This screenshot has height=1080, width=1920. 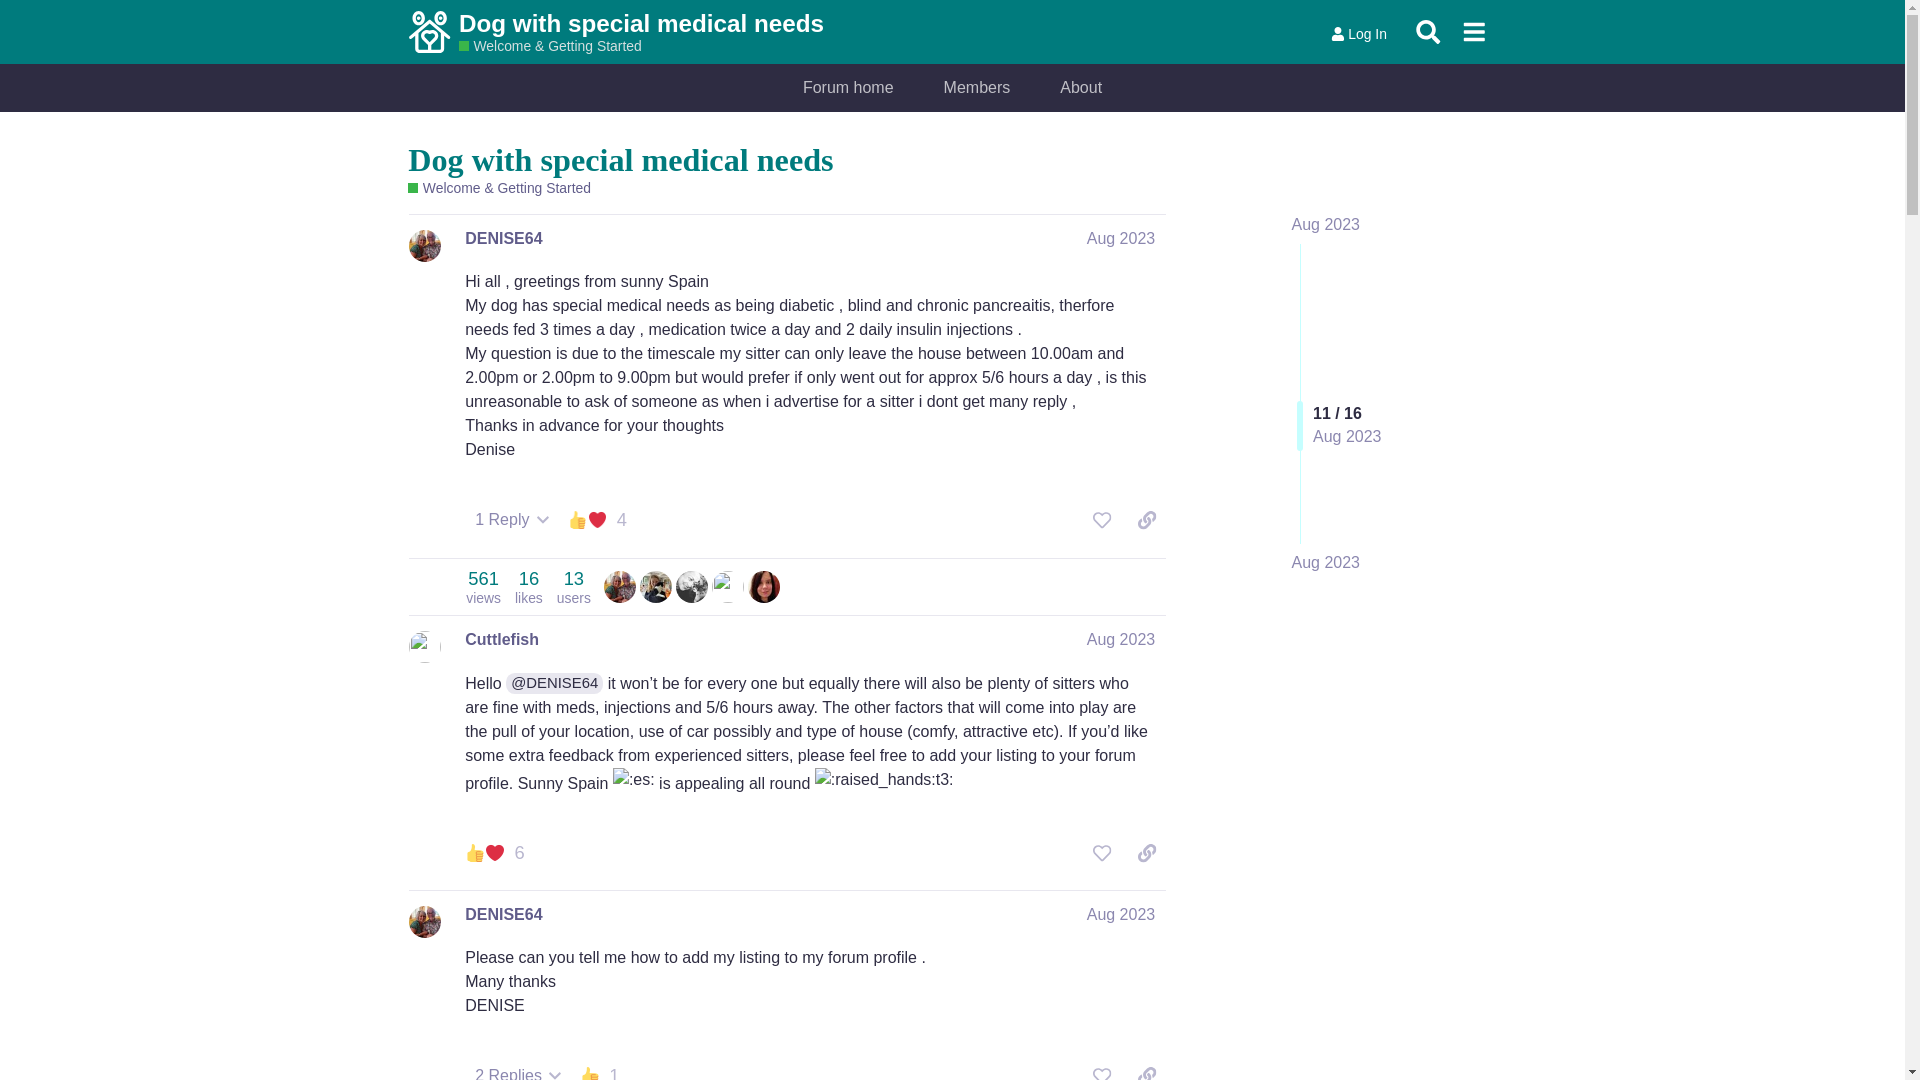 I want to click on DENISE64, so click(x=502, y=238).